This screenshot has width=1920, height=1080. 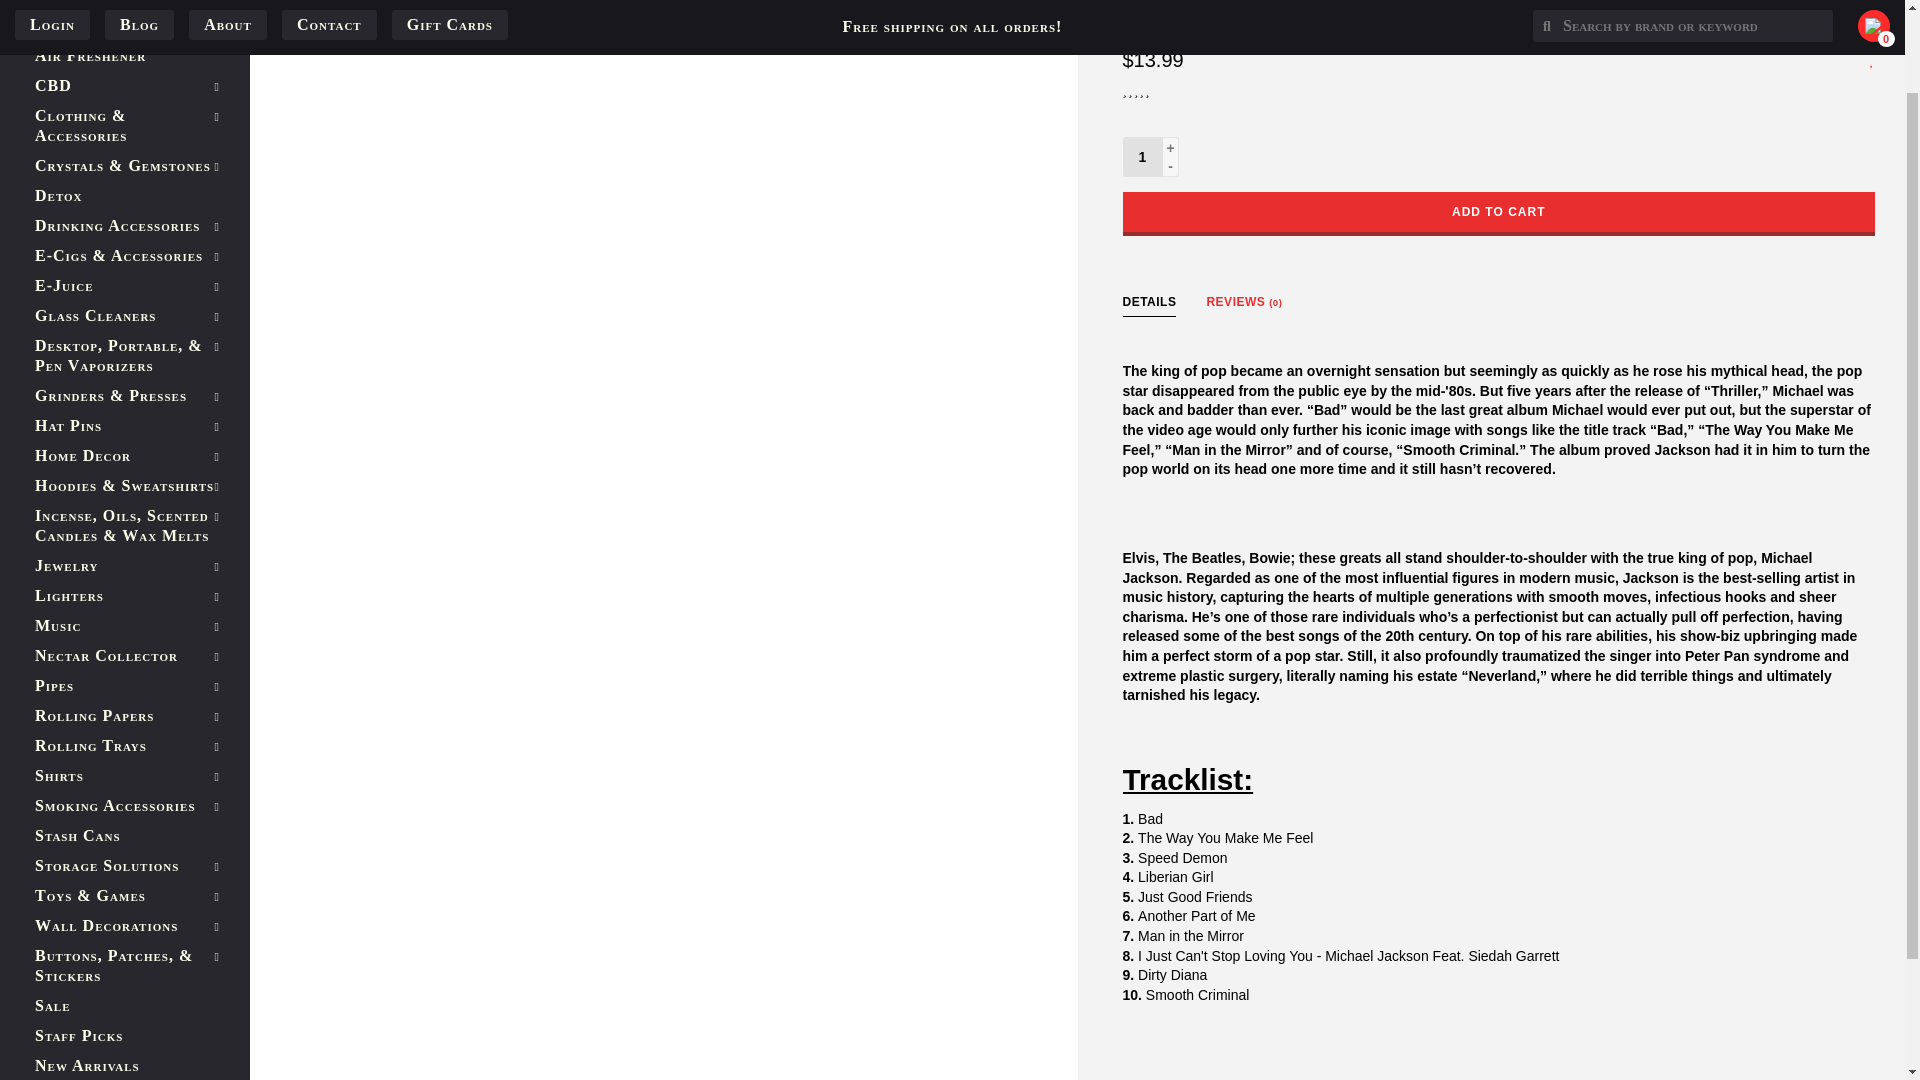 What do you see at coordinates (1141, 157) in the screenshot?
I see `1` at bounding box center [1141, 157].